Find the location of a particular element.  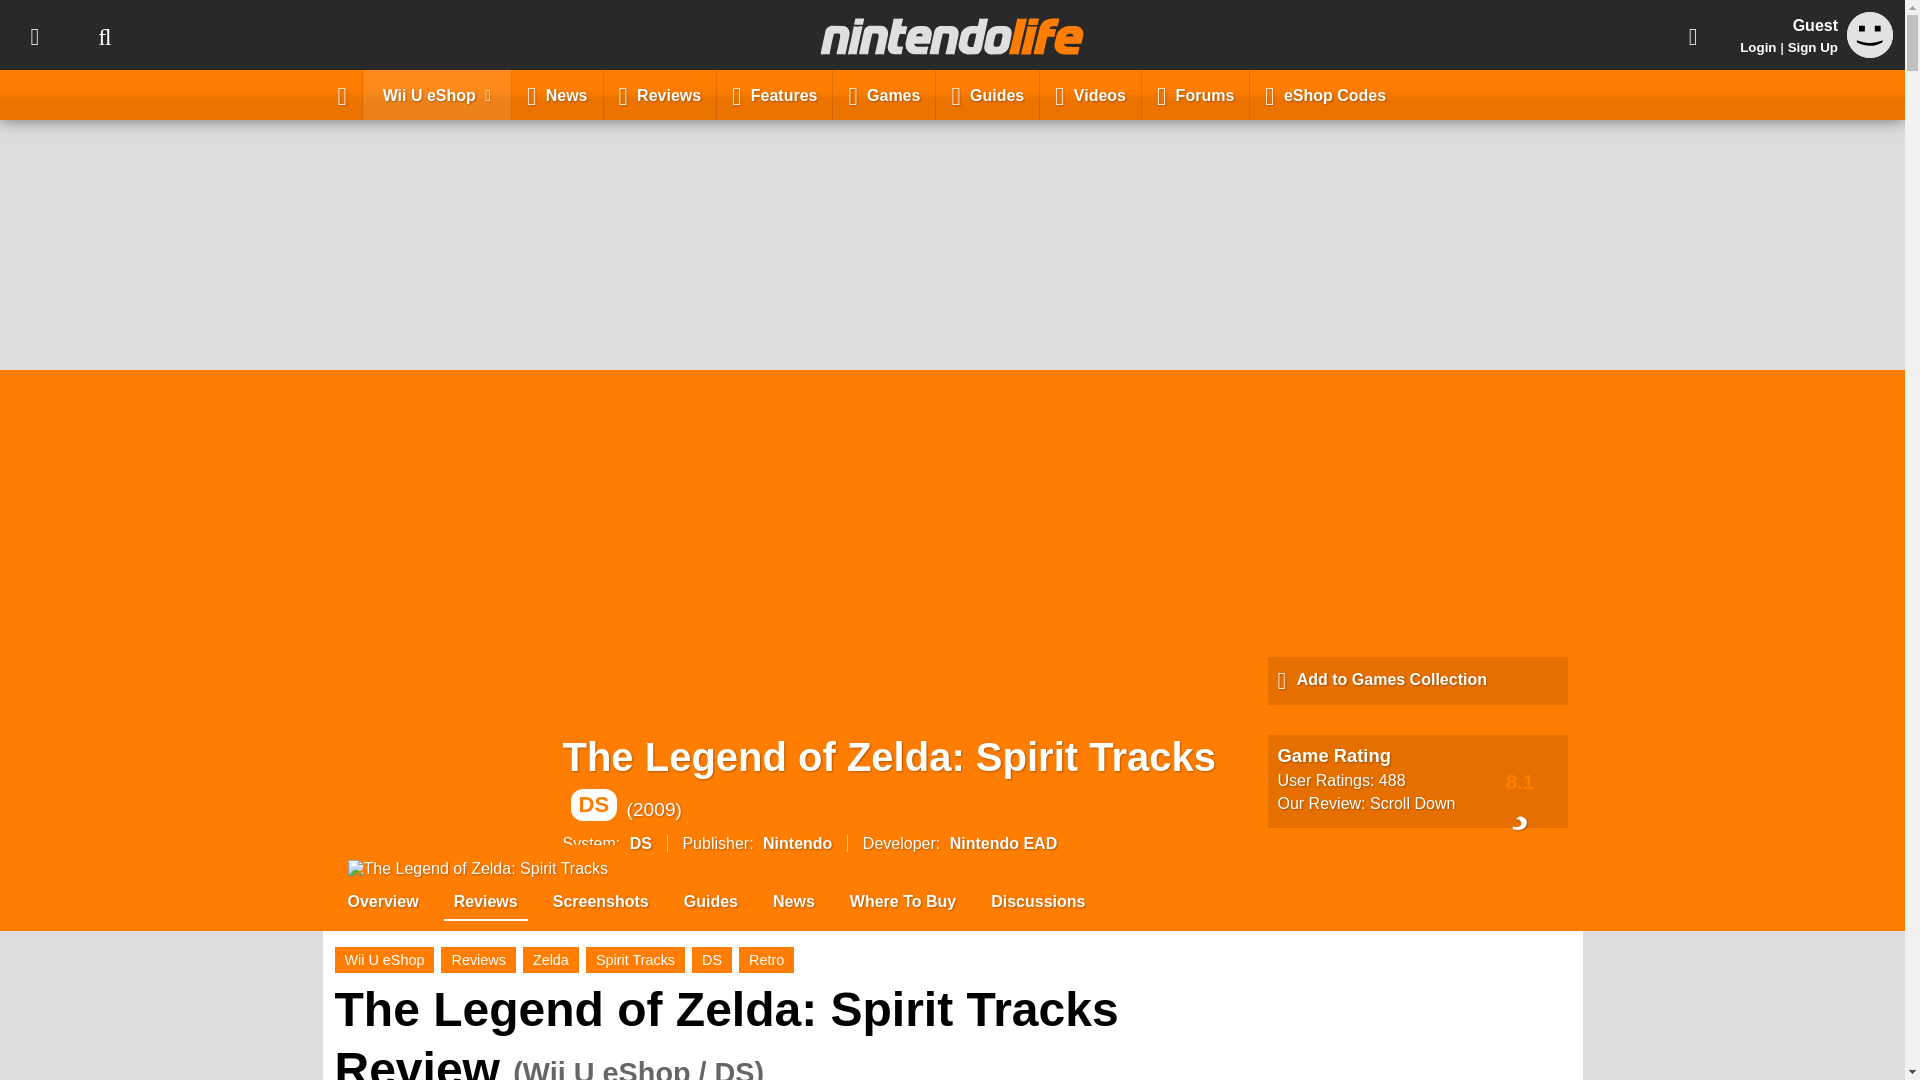

Search is located at coordinates (104, 35).